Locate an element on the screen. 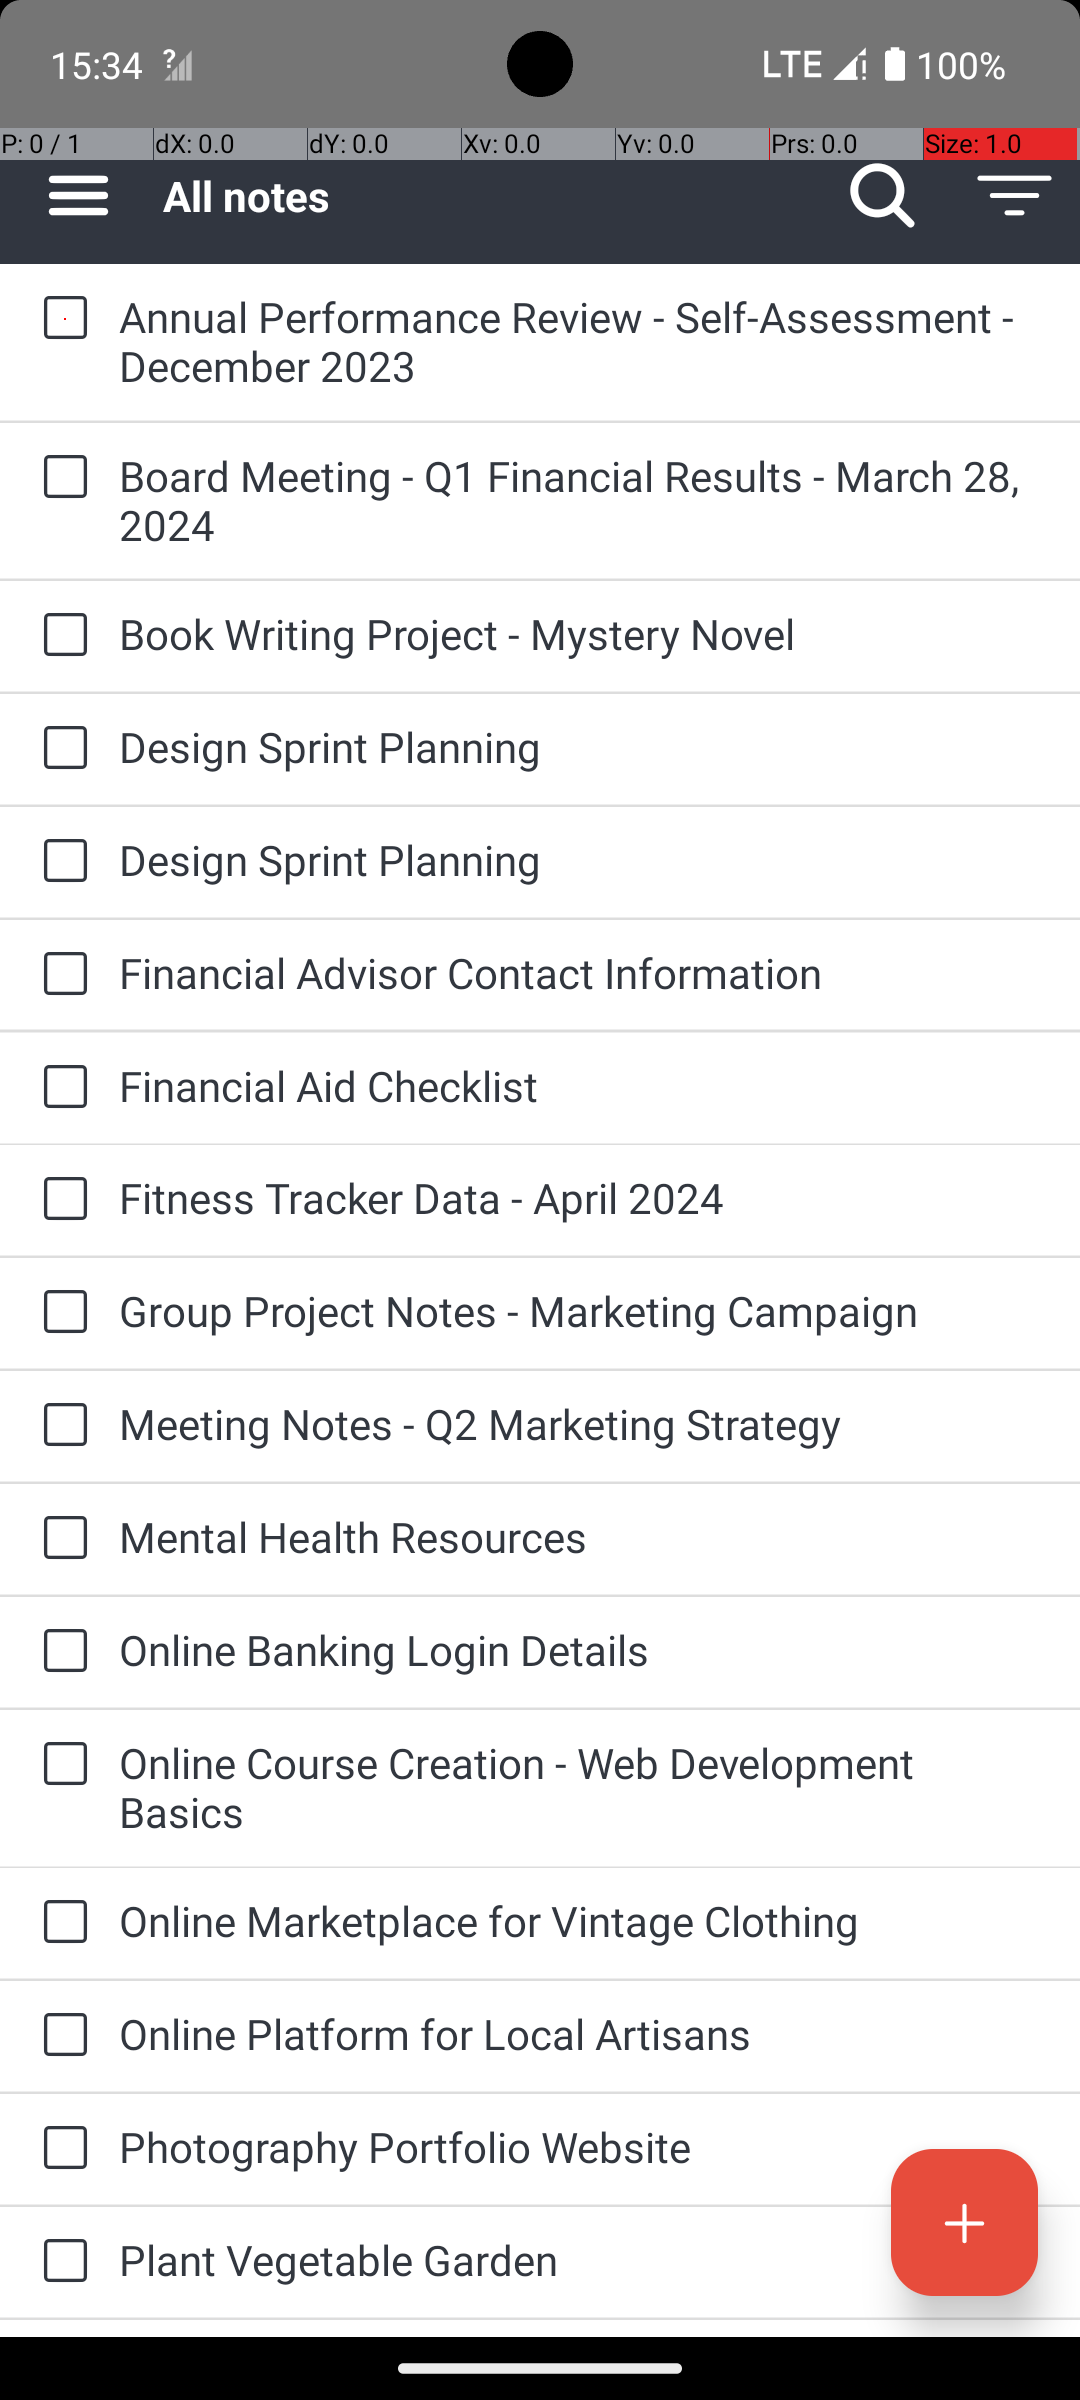  to-do: Online Platform for Local Artisans is located at coordinates (60, 2036).